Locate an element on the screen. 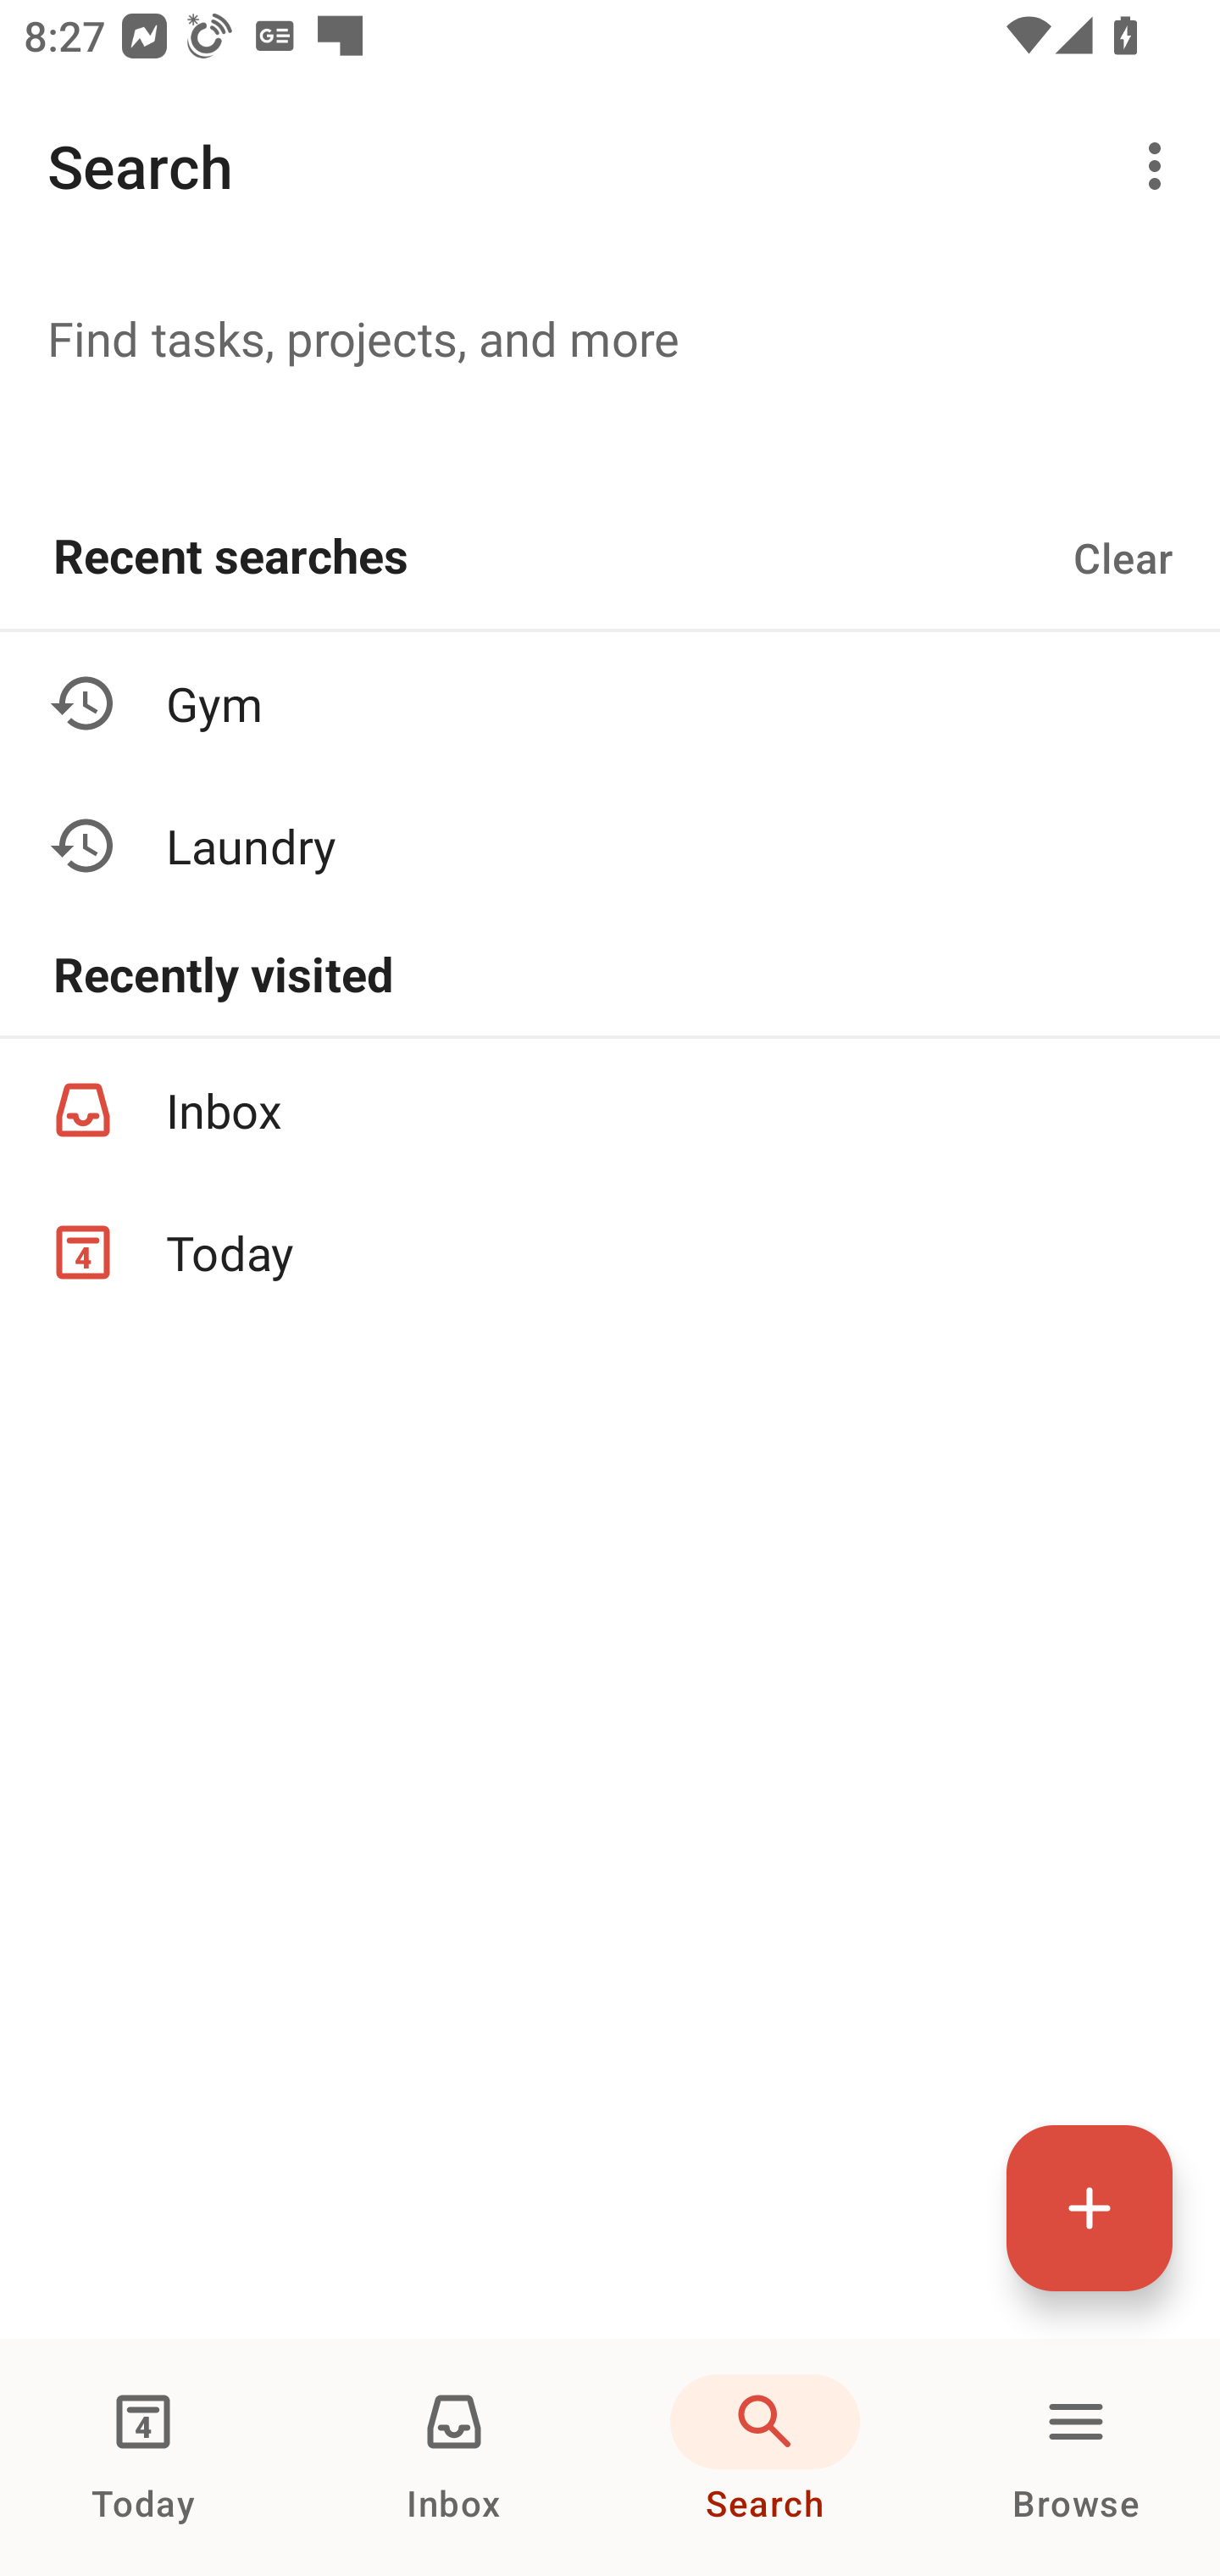 This screenshot has width=1220, height=2576. Browse is located at coordinates (1076, 2457).